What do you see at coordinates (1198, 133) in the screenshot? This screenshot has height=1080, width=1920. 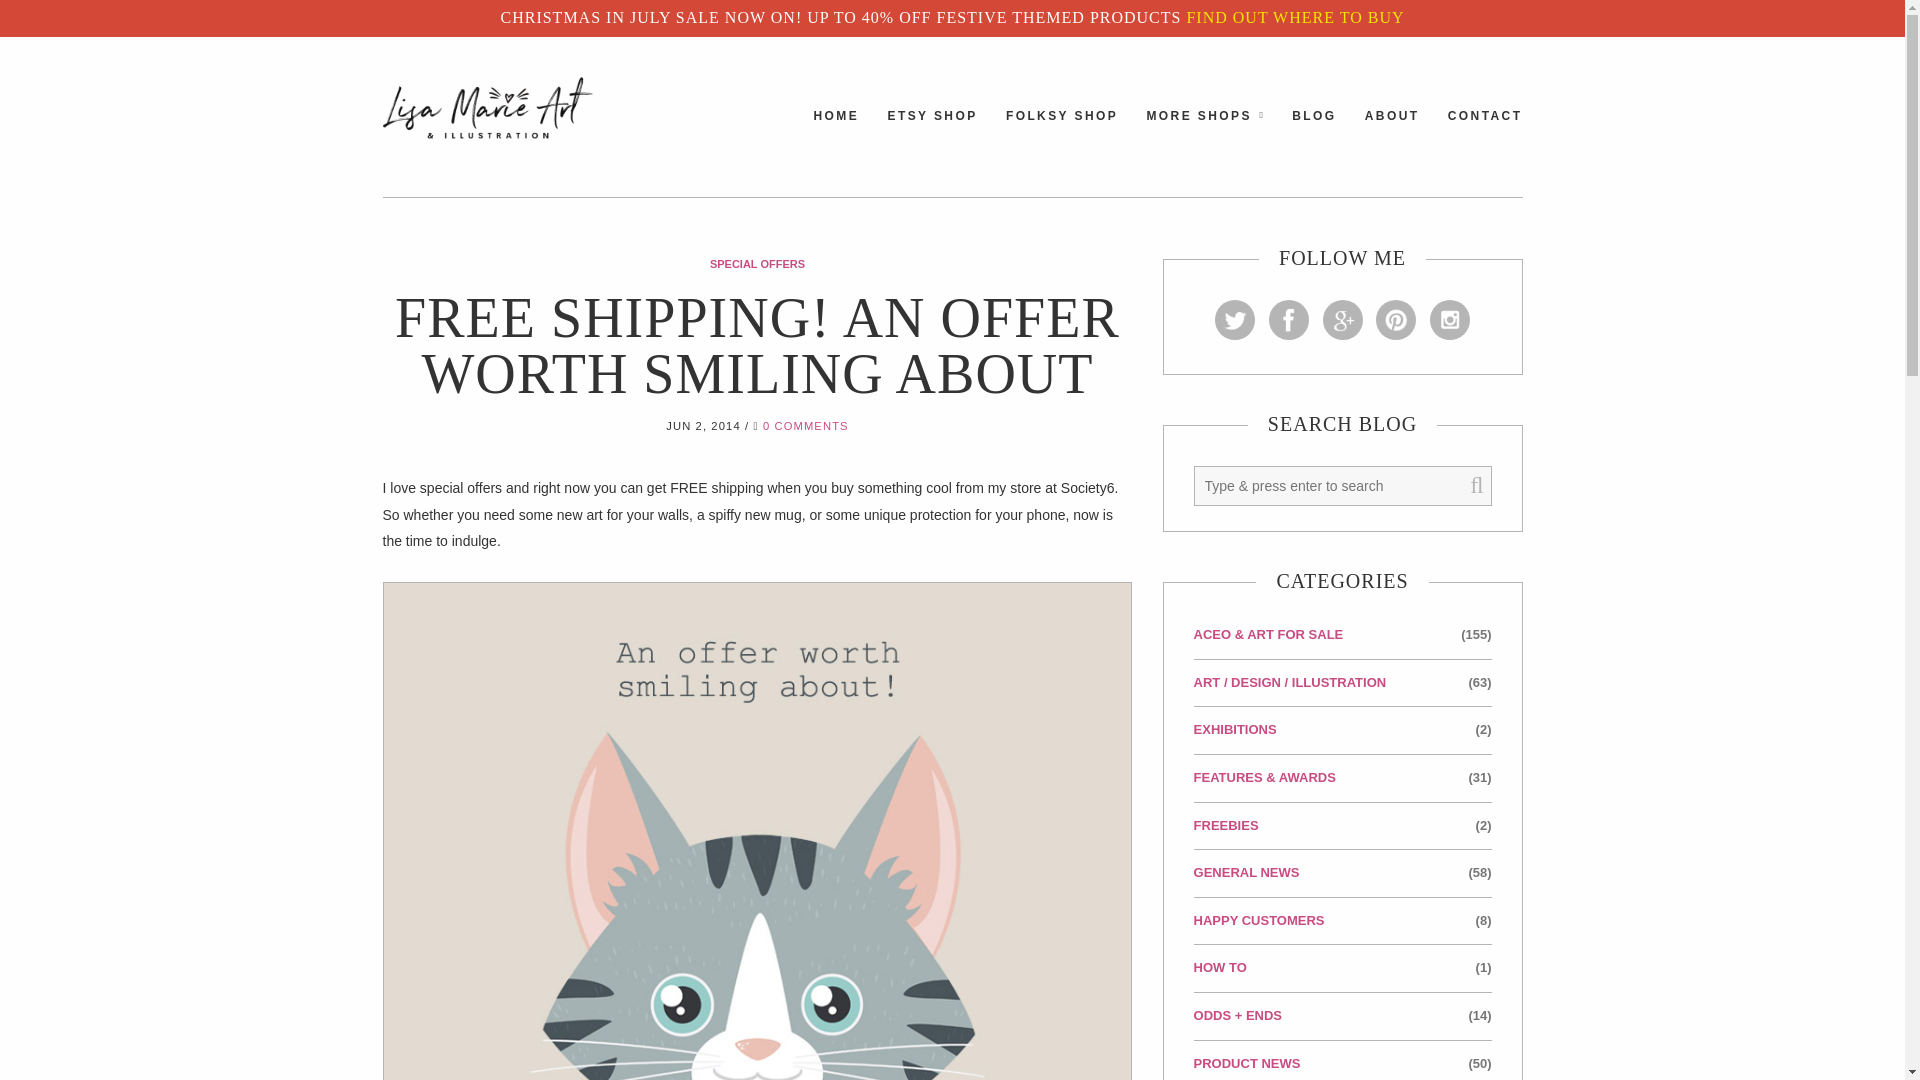 I see `MORE SHOPS` at bounding box center [1198, 133].